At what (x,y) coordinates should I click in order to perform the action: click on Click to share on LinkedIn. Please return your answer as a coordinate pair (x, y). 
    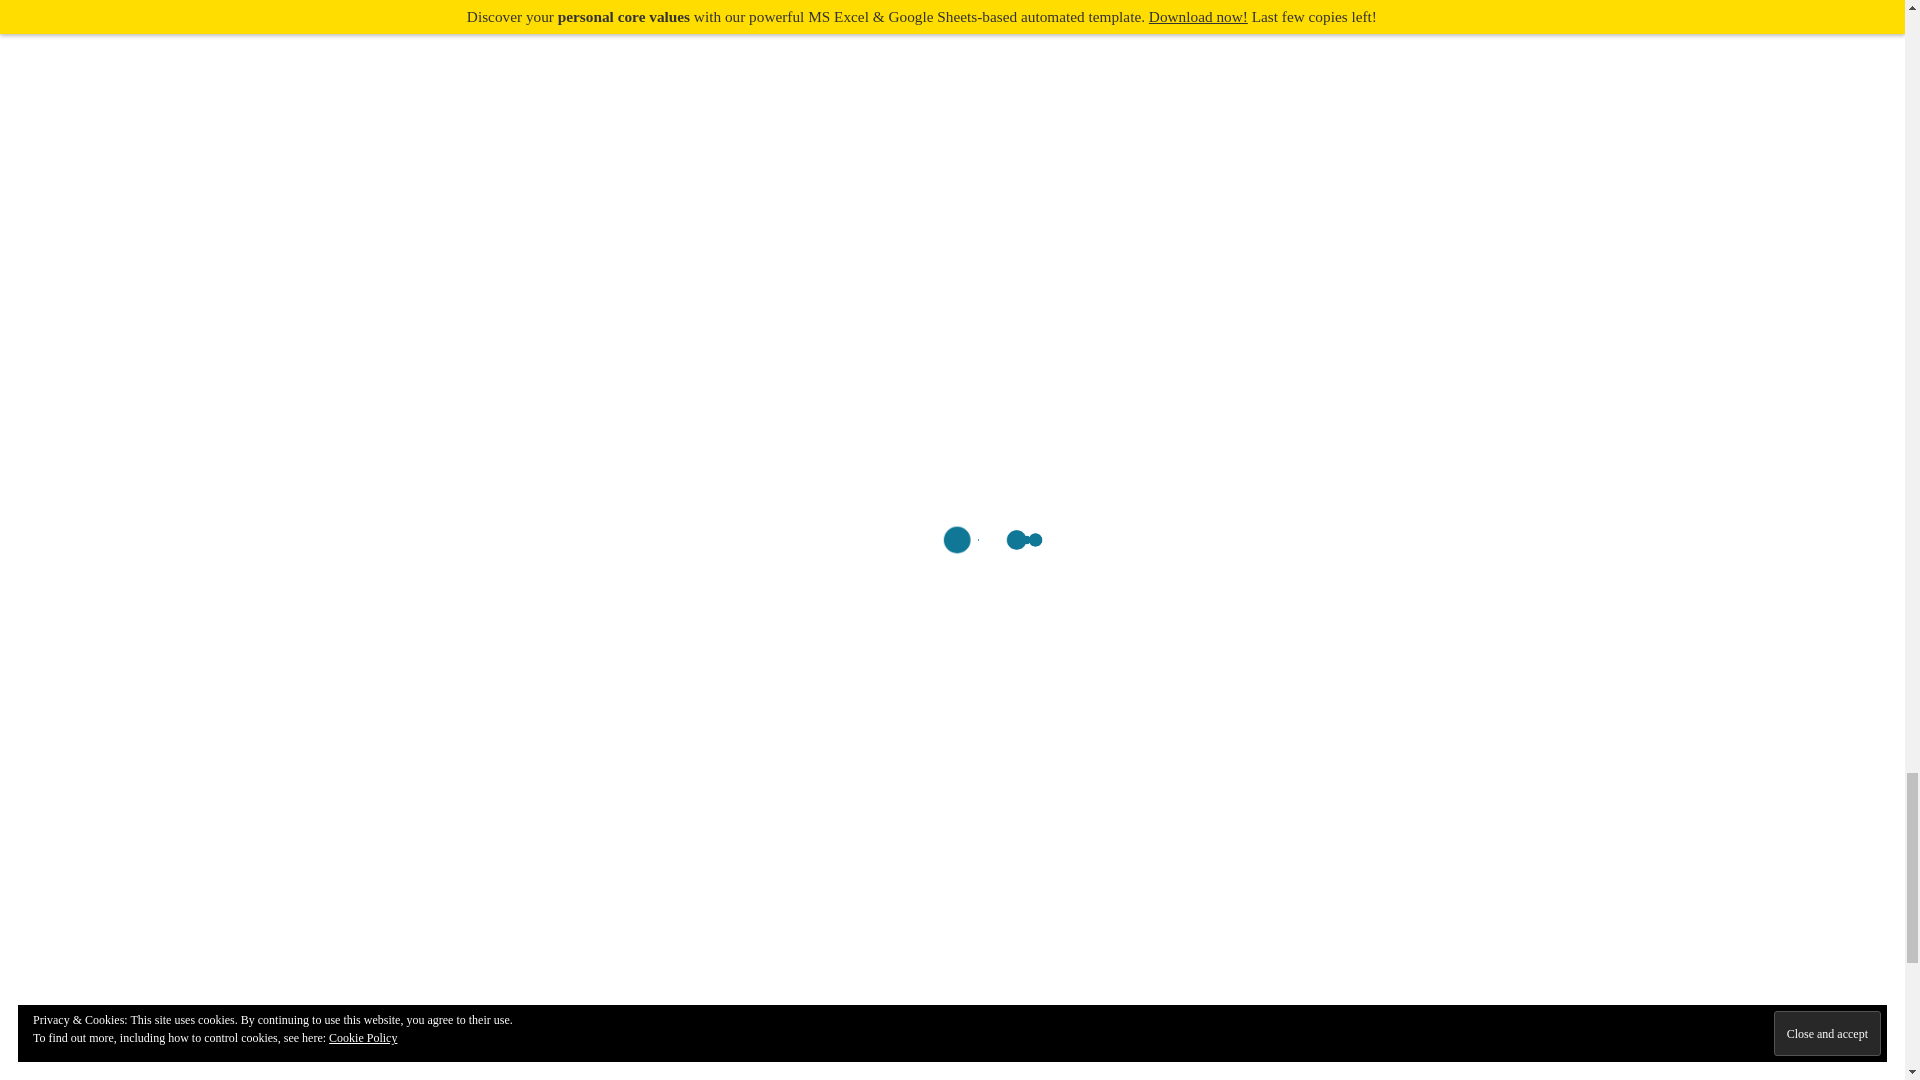
    Looking at the image, I should click on (328, 410).